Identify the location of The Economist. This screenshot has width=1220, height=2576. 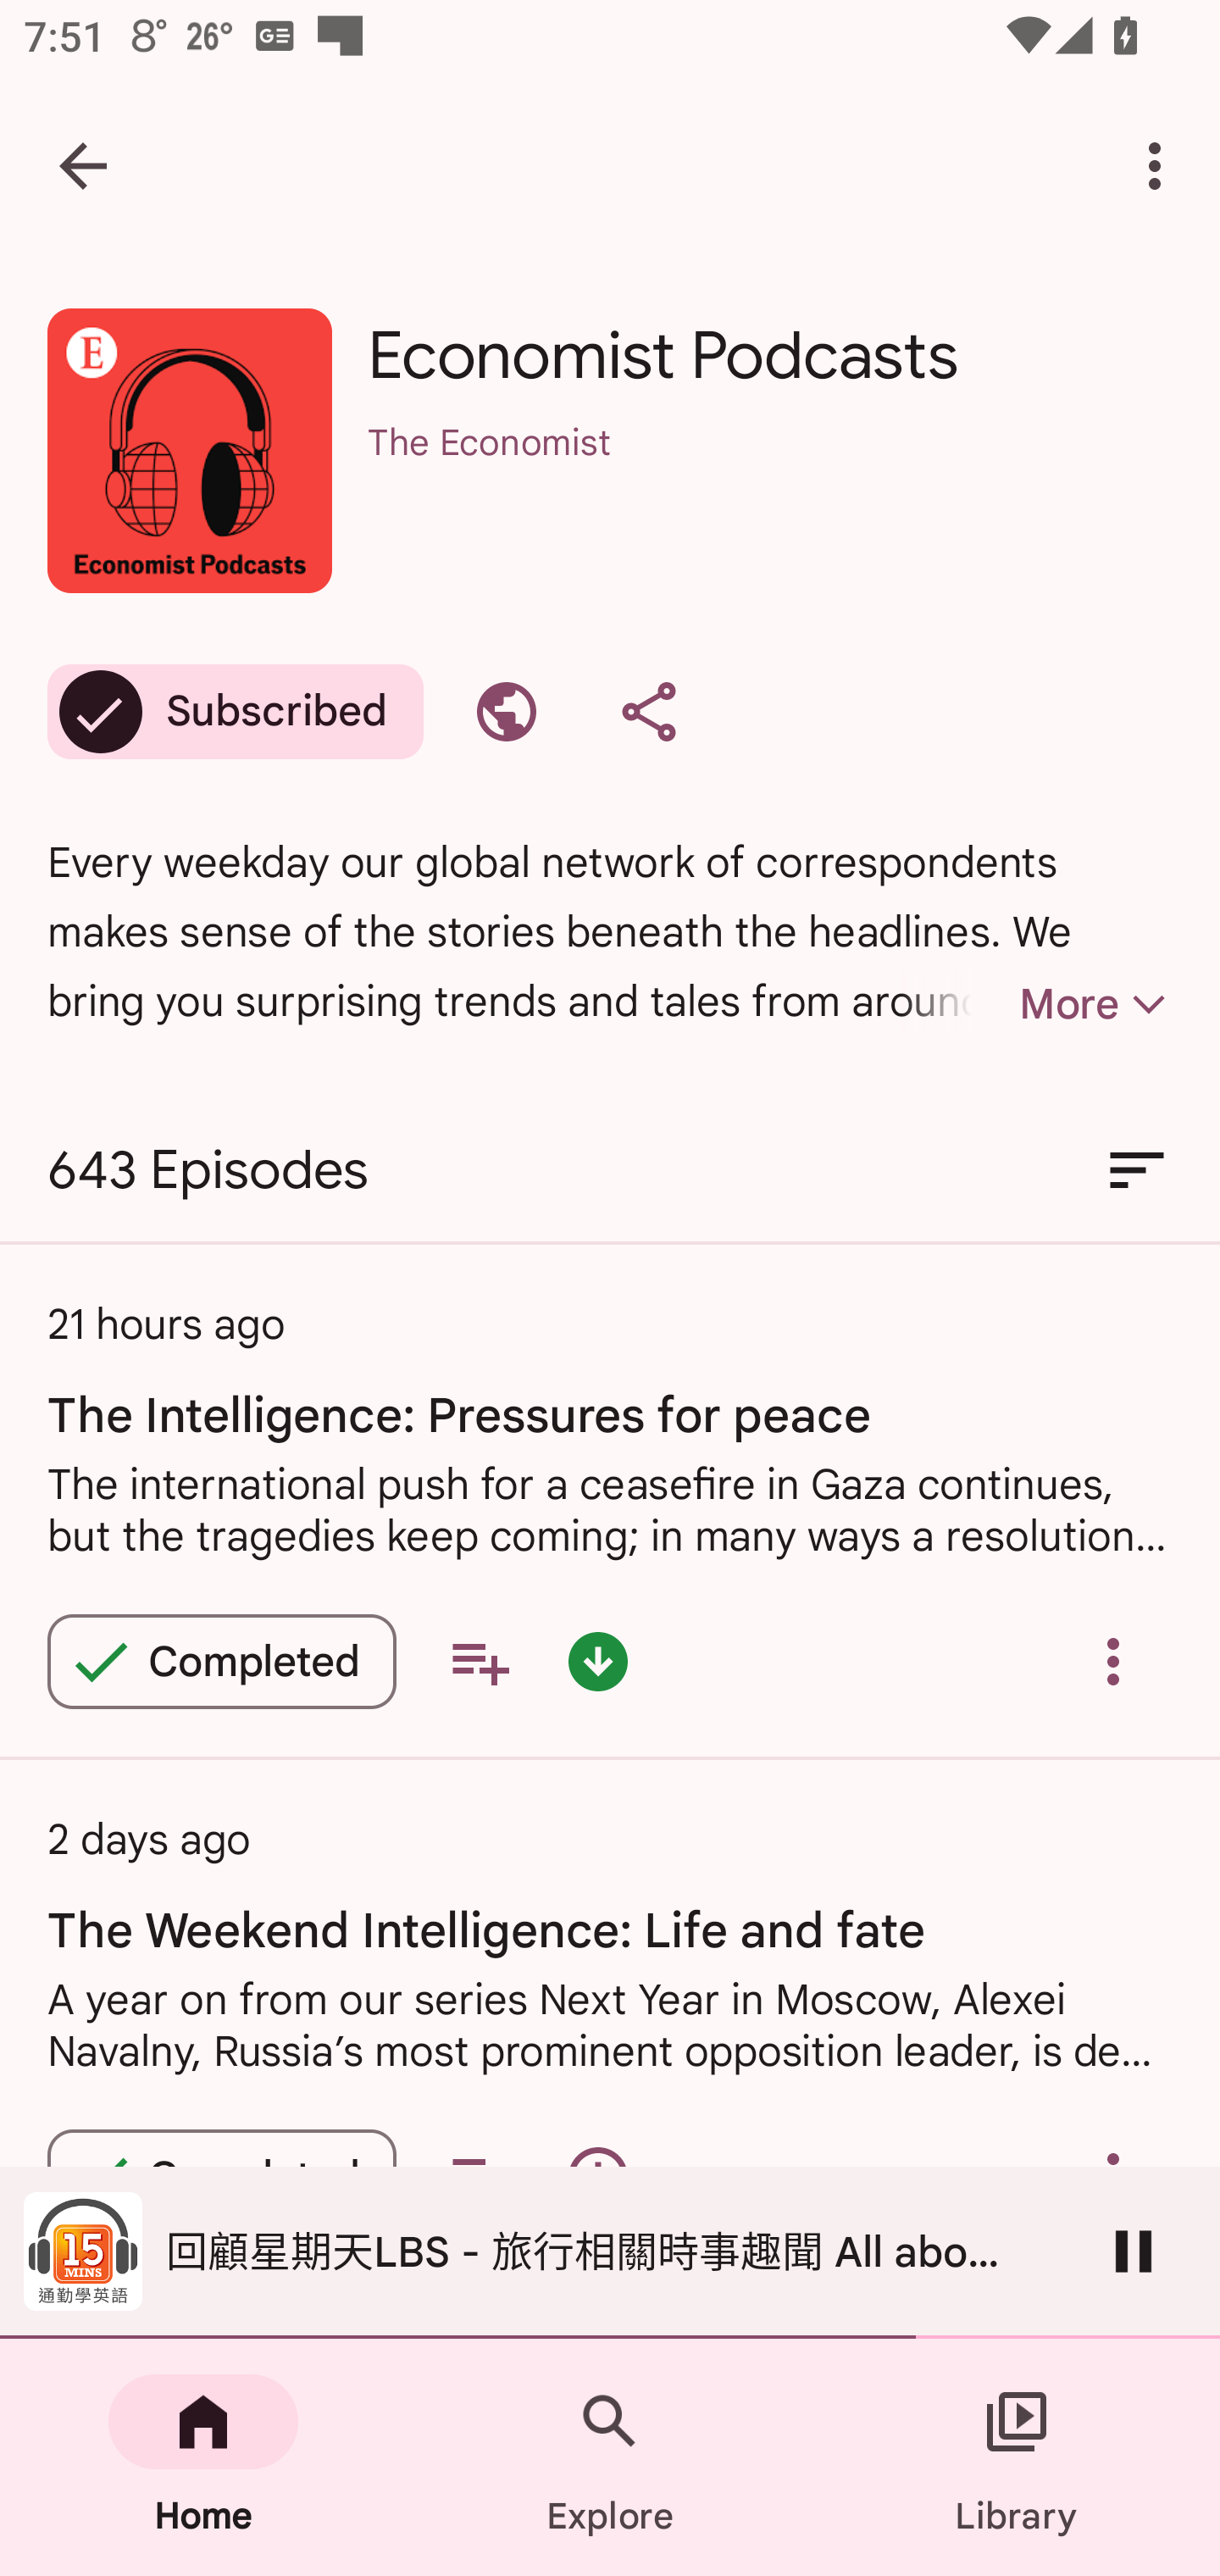
(769, 485).